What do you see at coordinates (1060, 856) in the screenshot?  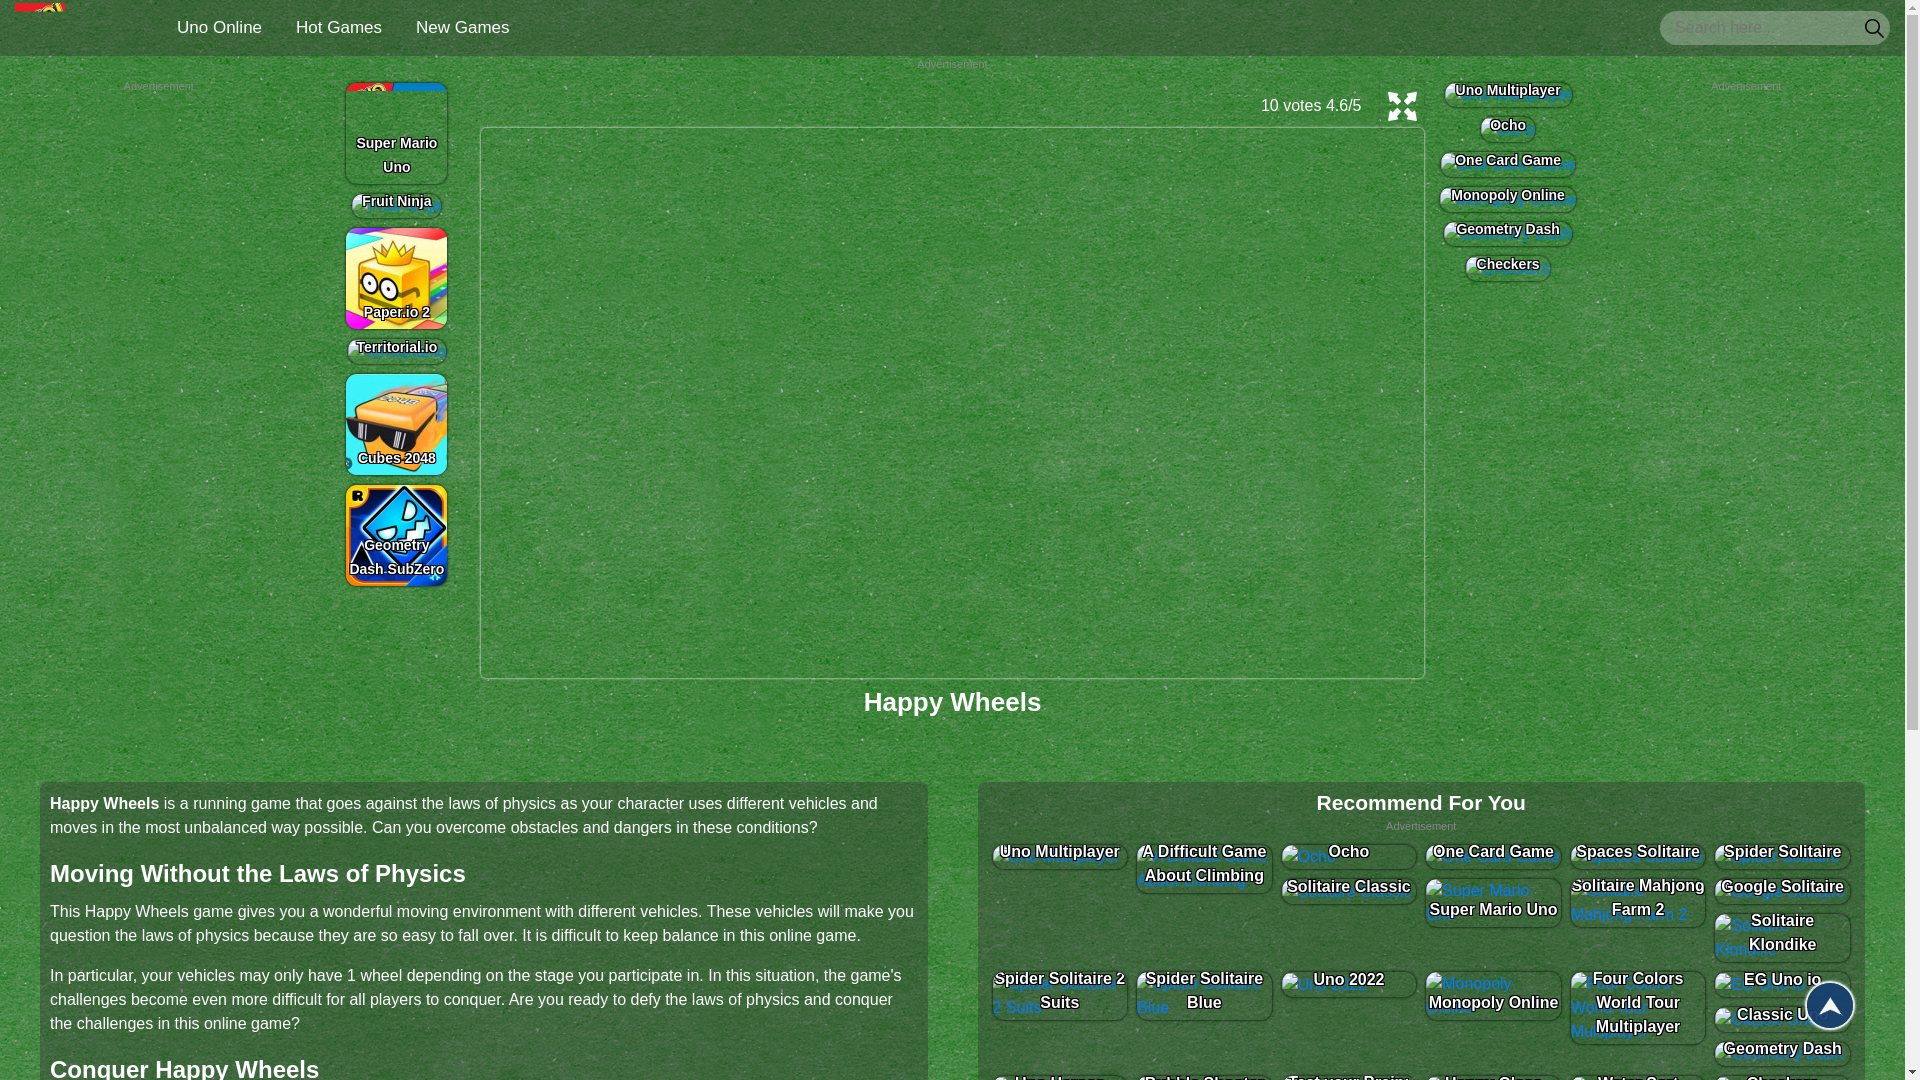 I see `Uno Multiplayer` at bounding box center [1060, 856].